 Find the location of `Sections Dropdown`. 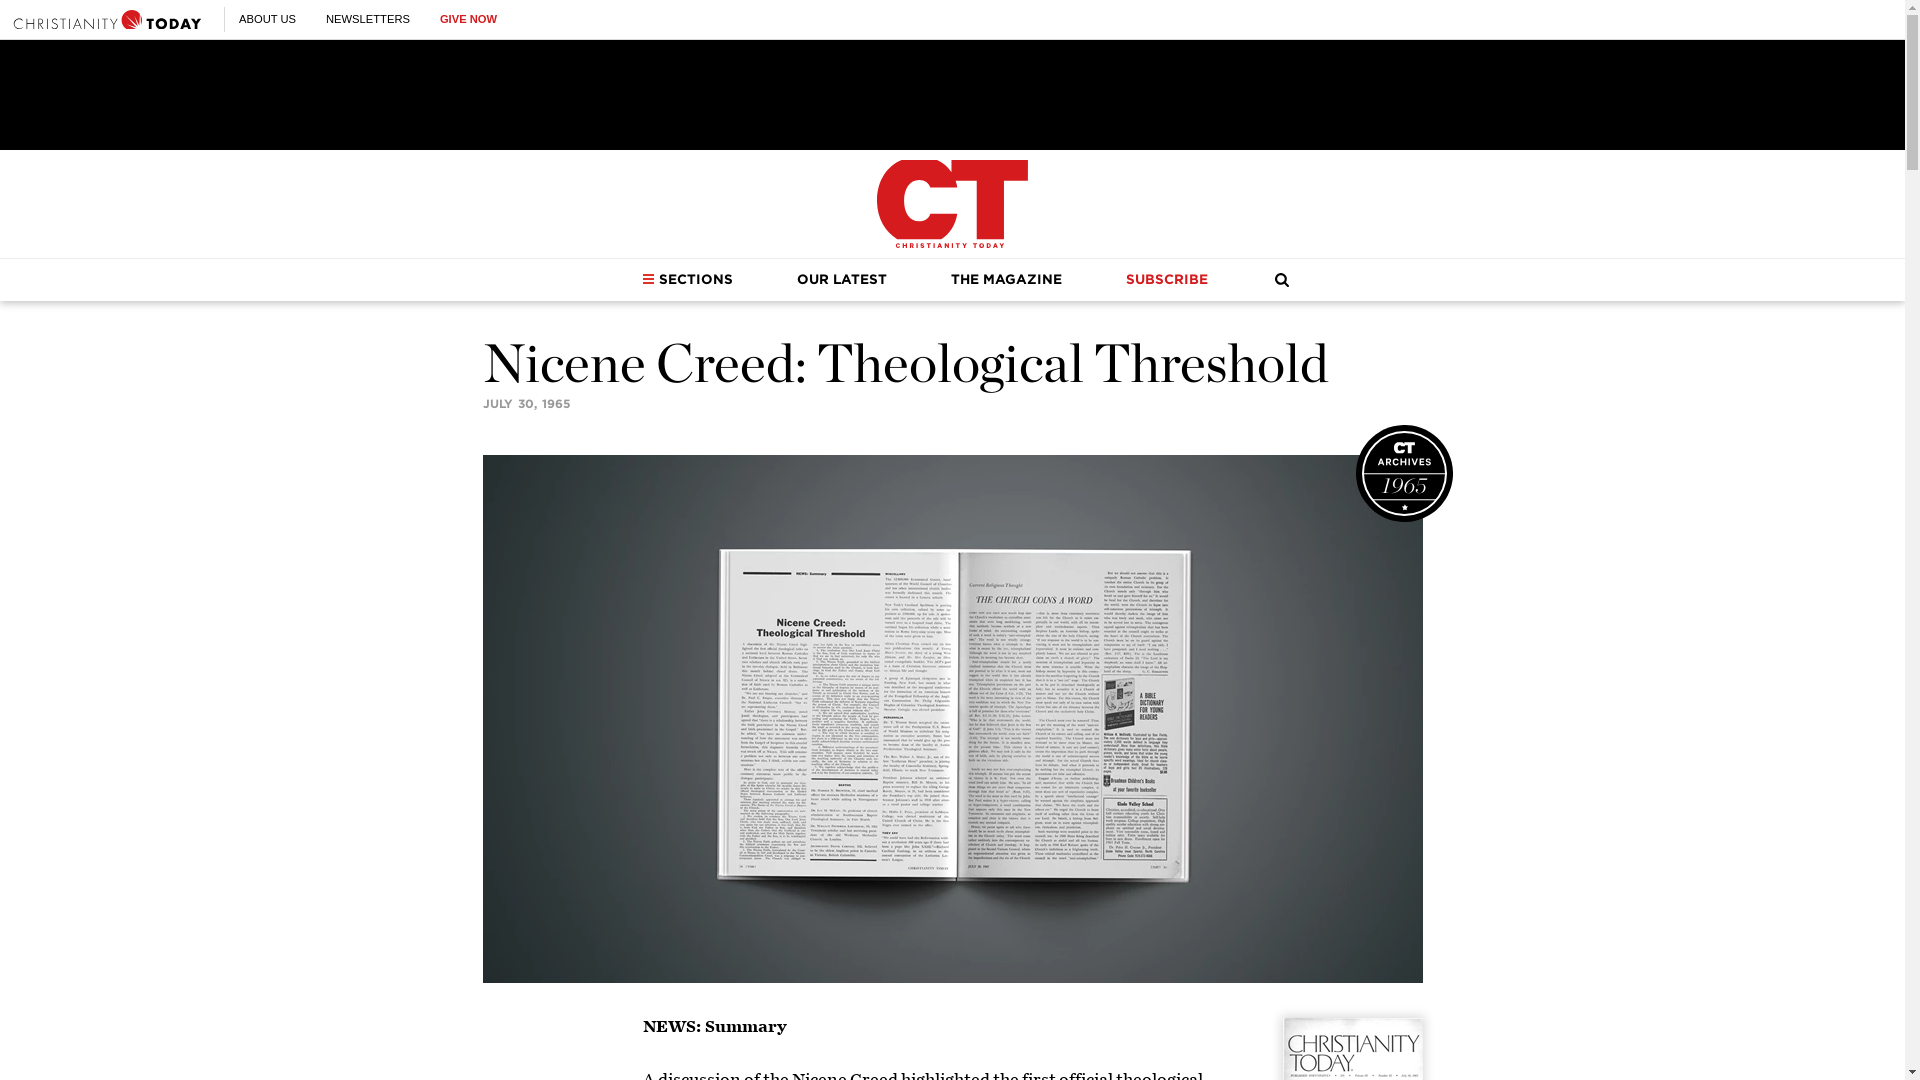

Sections Dropdown is located at coordinates (648, 279).